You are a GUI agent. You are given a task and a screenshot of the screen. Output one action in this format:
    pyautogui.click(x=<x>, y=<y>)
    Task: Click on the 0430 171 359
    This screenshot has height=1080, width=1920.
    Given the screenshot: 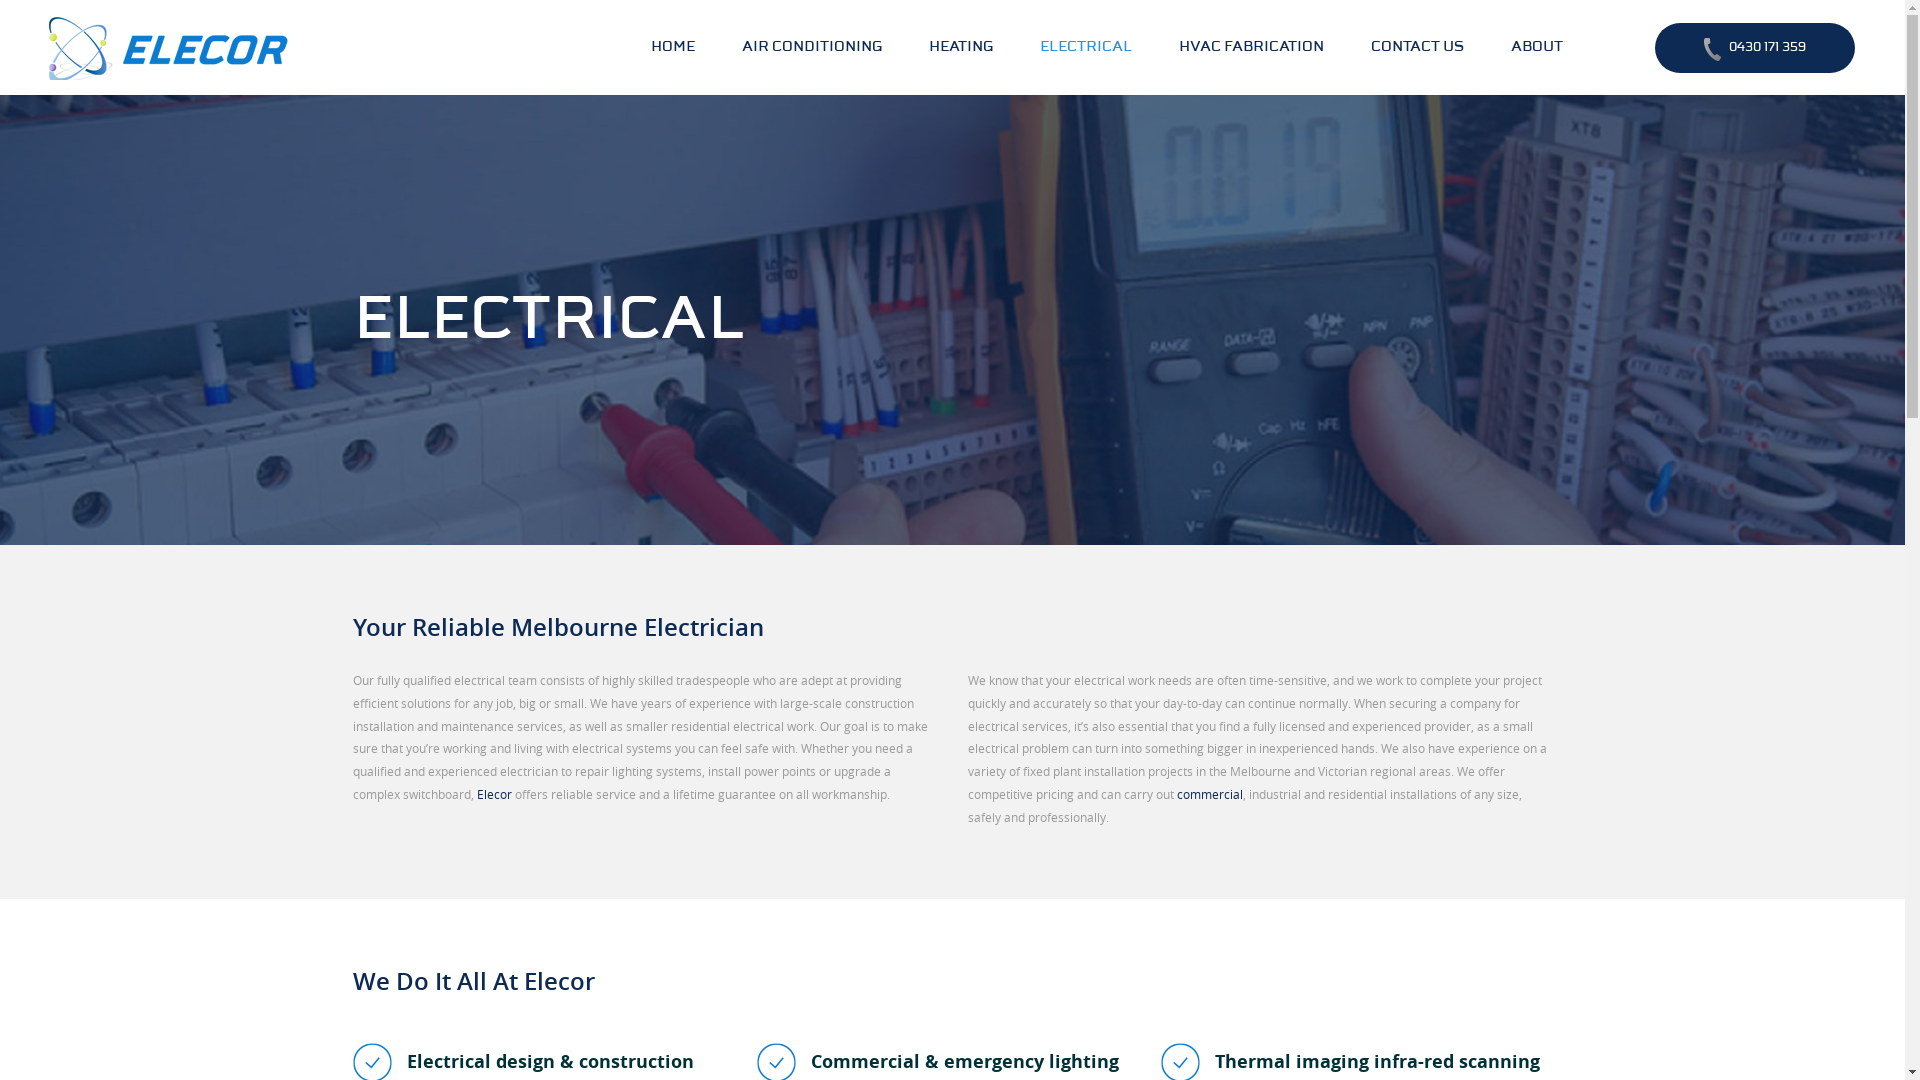 What is the action you would take?
    pyautogui.click(x=1755, y=47)
    